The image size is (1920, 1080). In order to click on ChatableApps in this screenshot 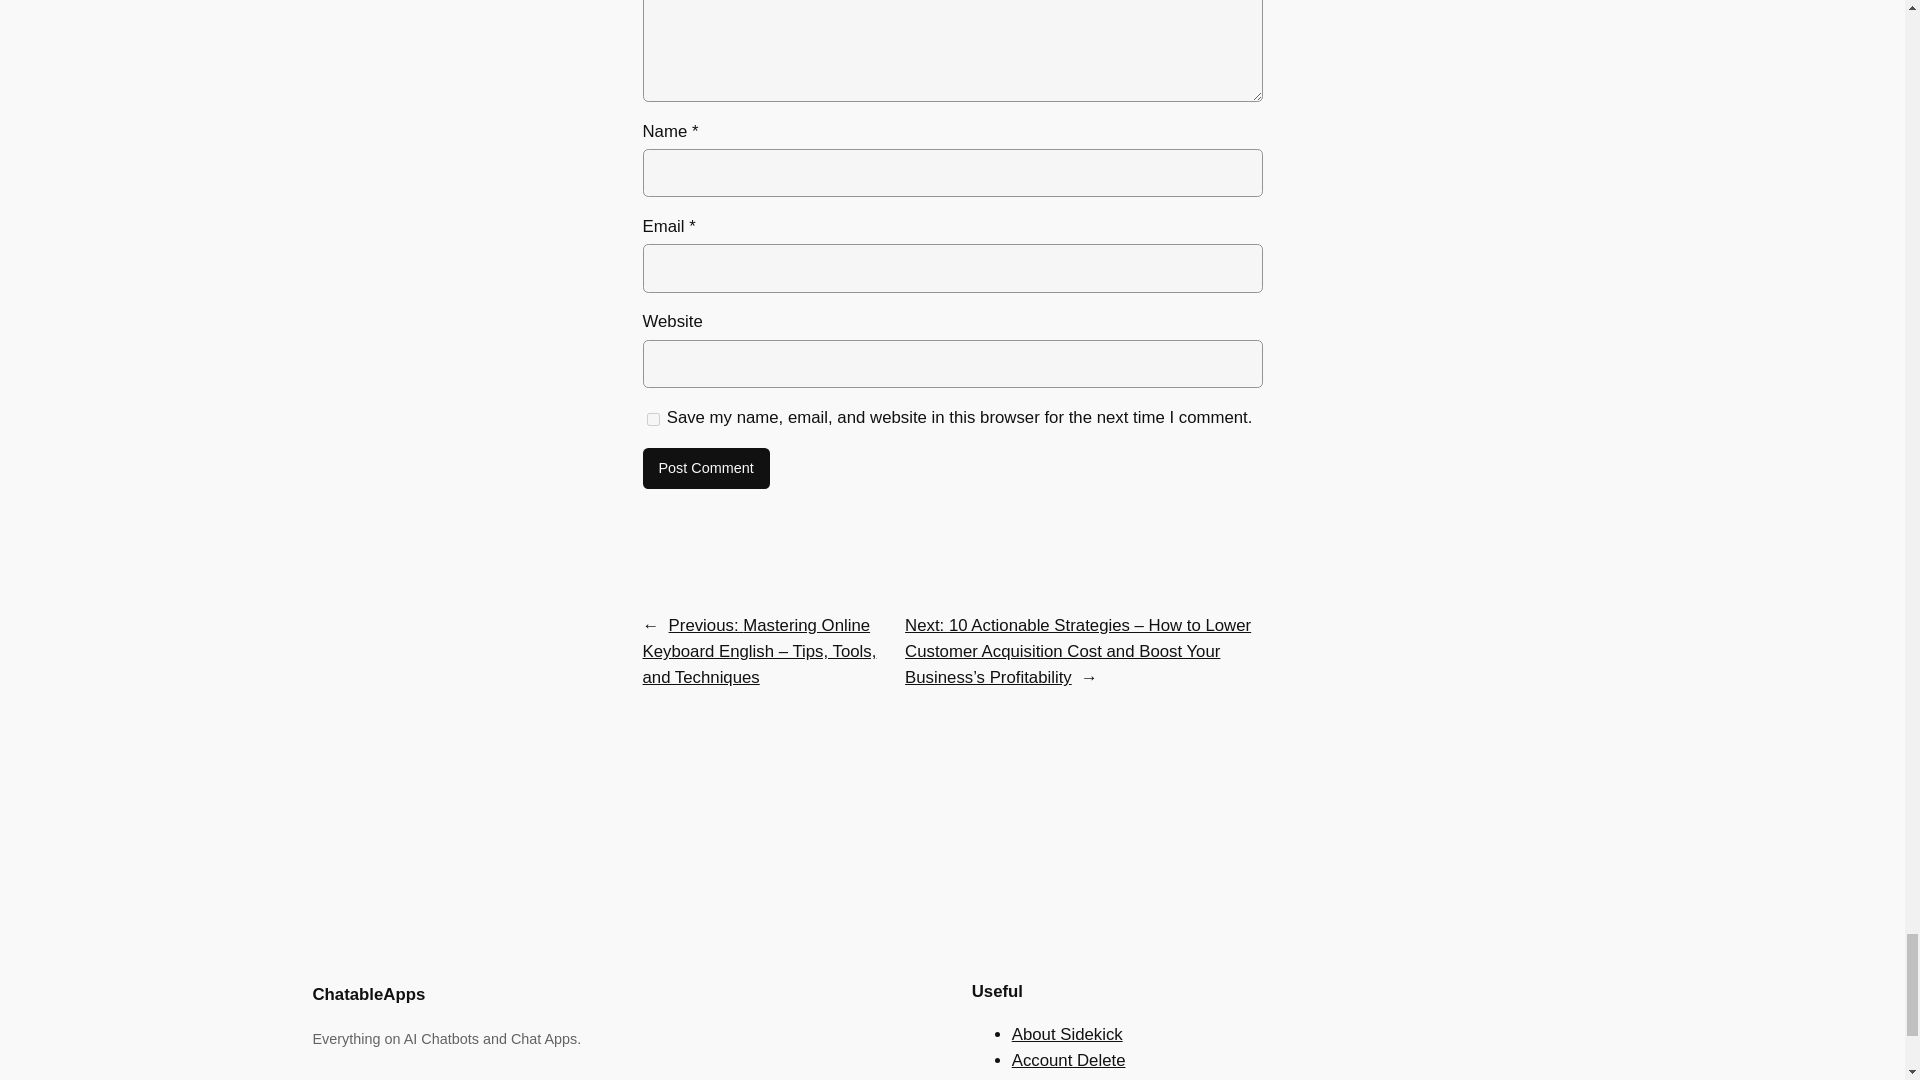, I will do `click(368, 994)`.